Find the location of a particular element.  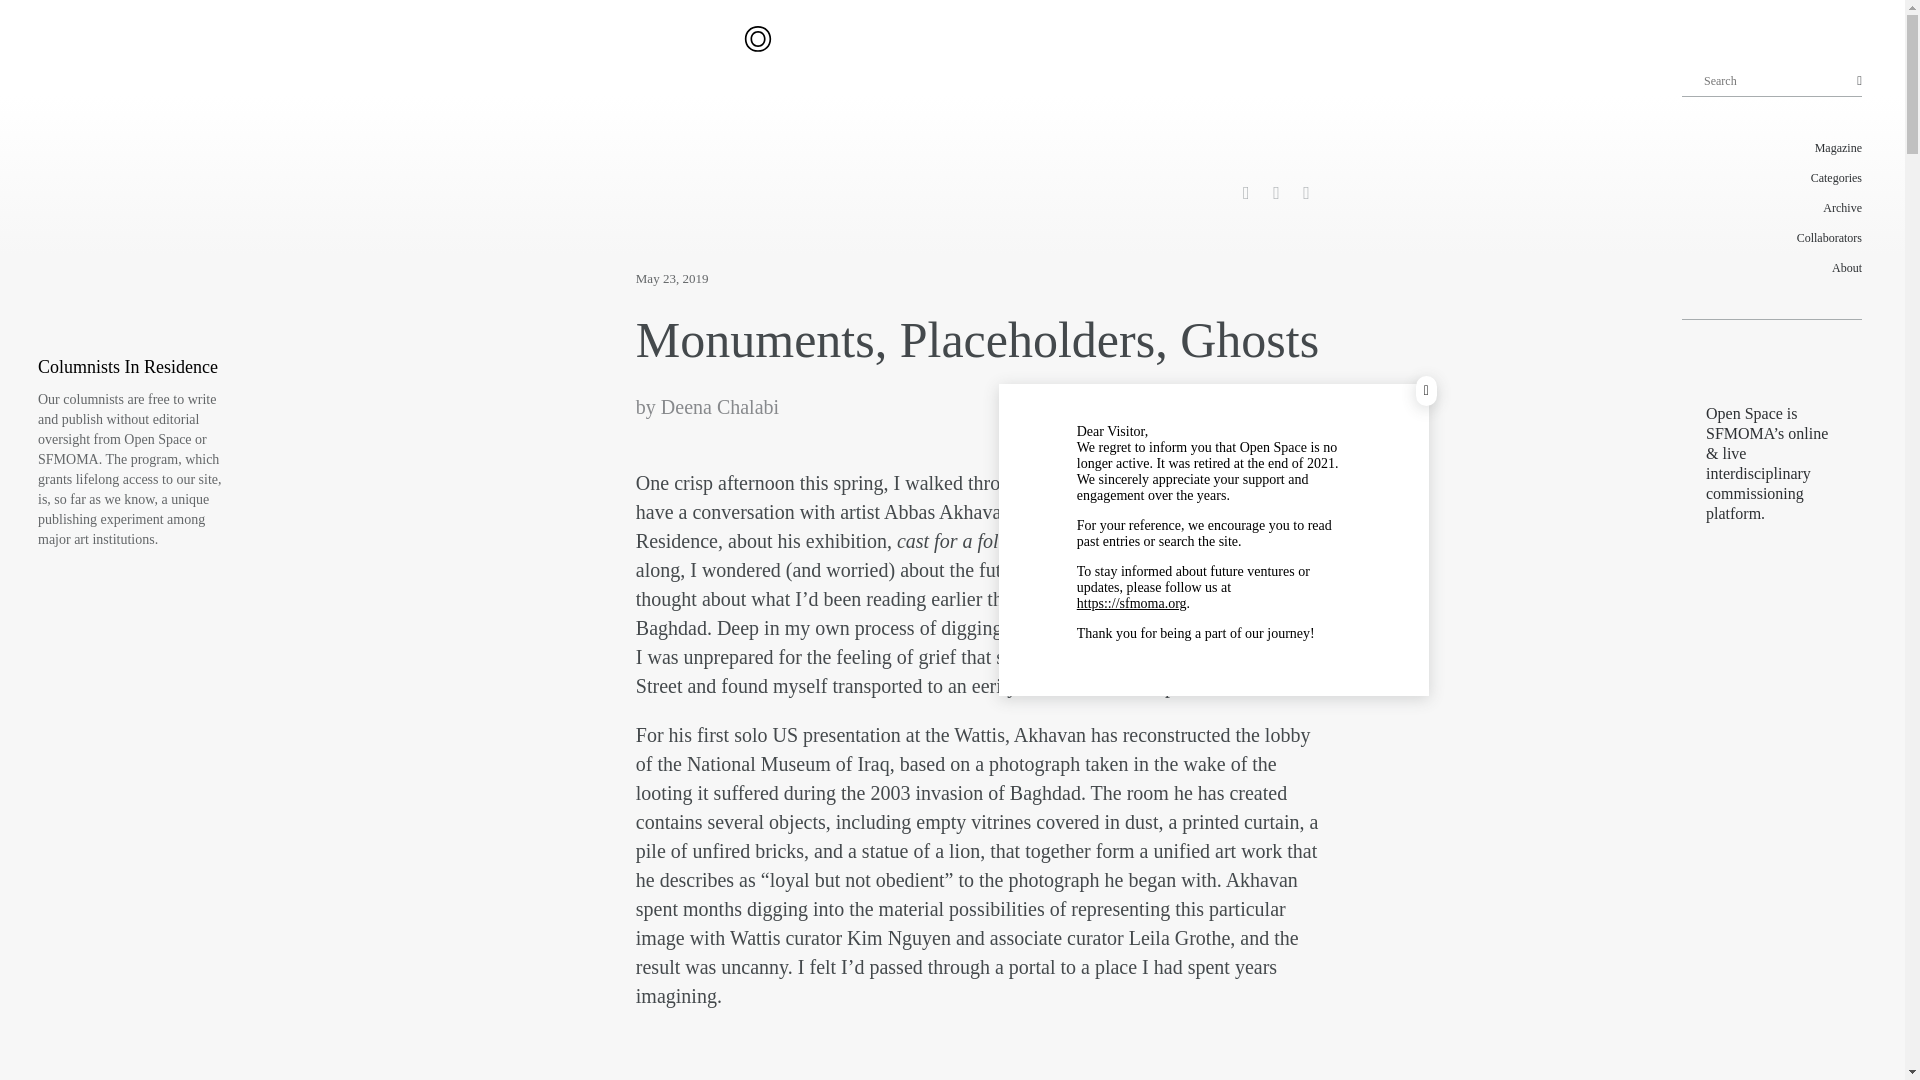

About is located at coordinates (1772, 267).